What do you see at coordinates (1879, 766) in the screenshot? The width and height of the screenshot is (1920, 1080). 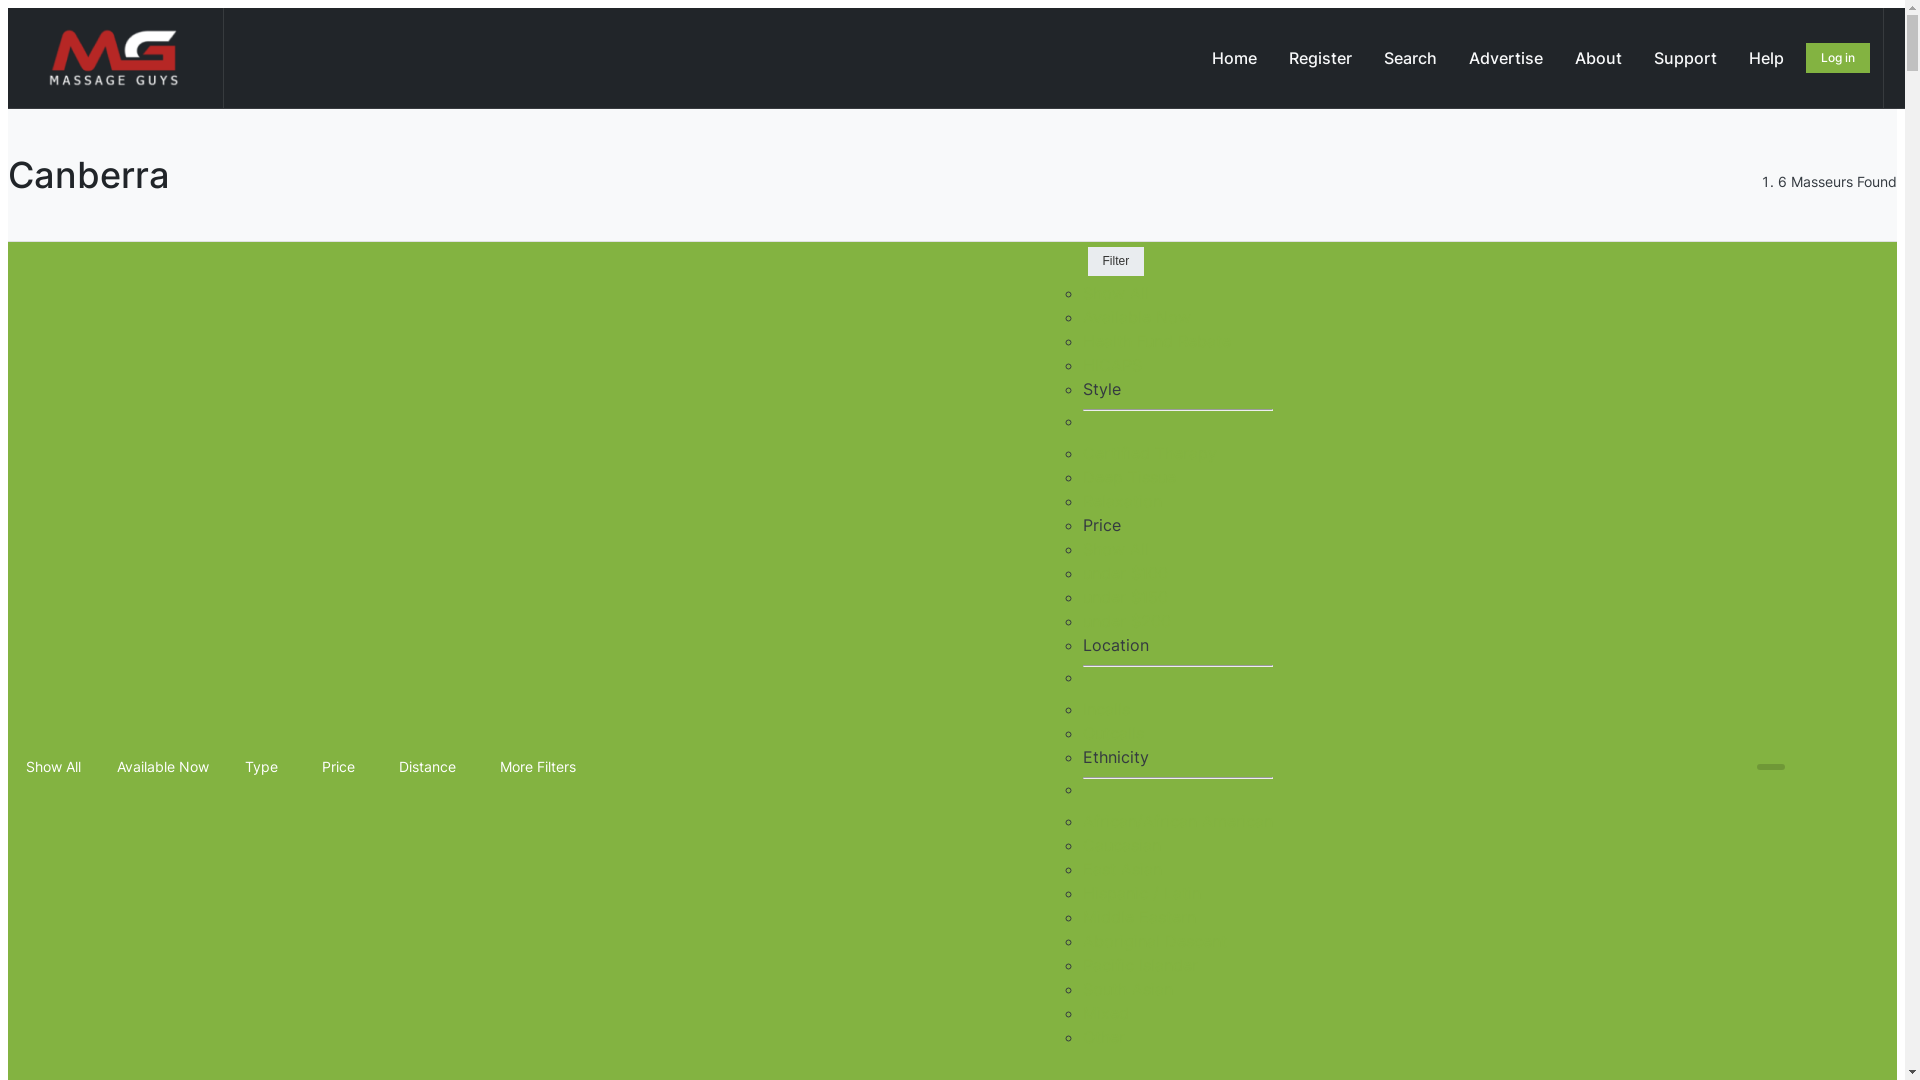 I see `map` at bounding box center [1879, 766].